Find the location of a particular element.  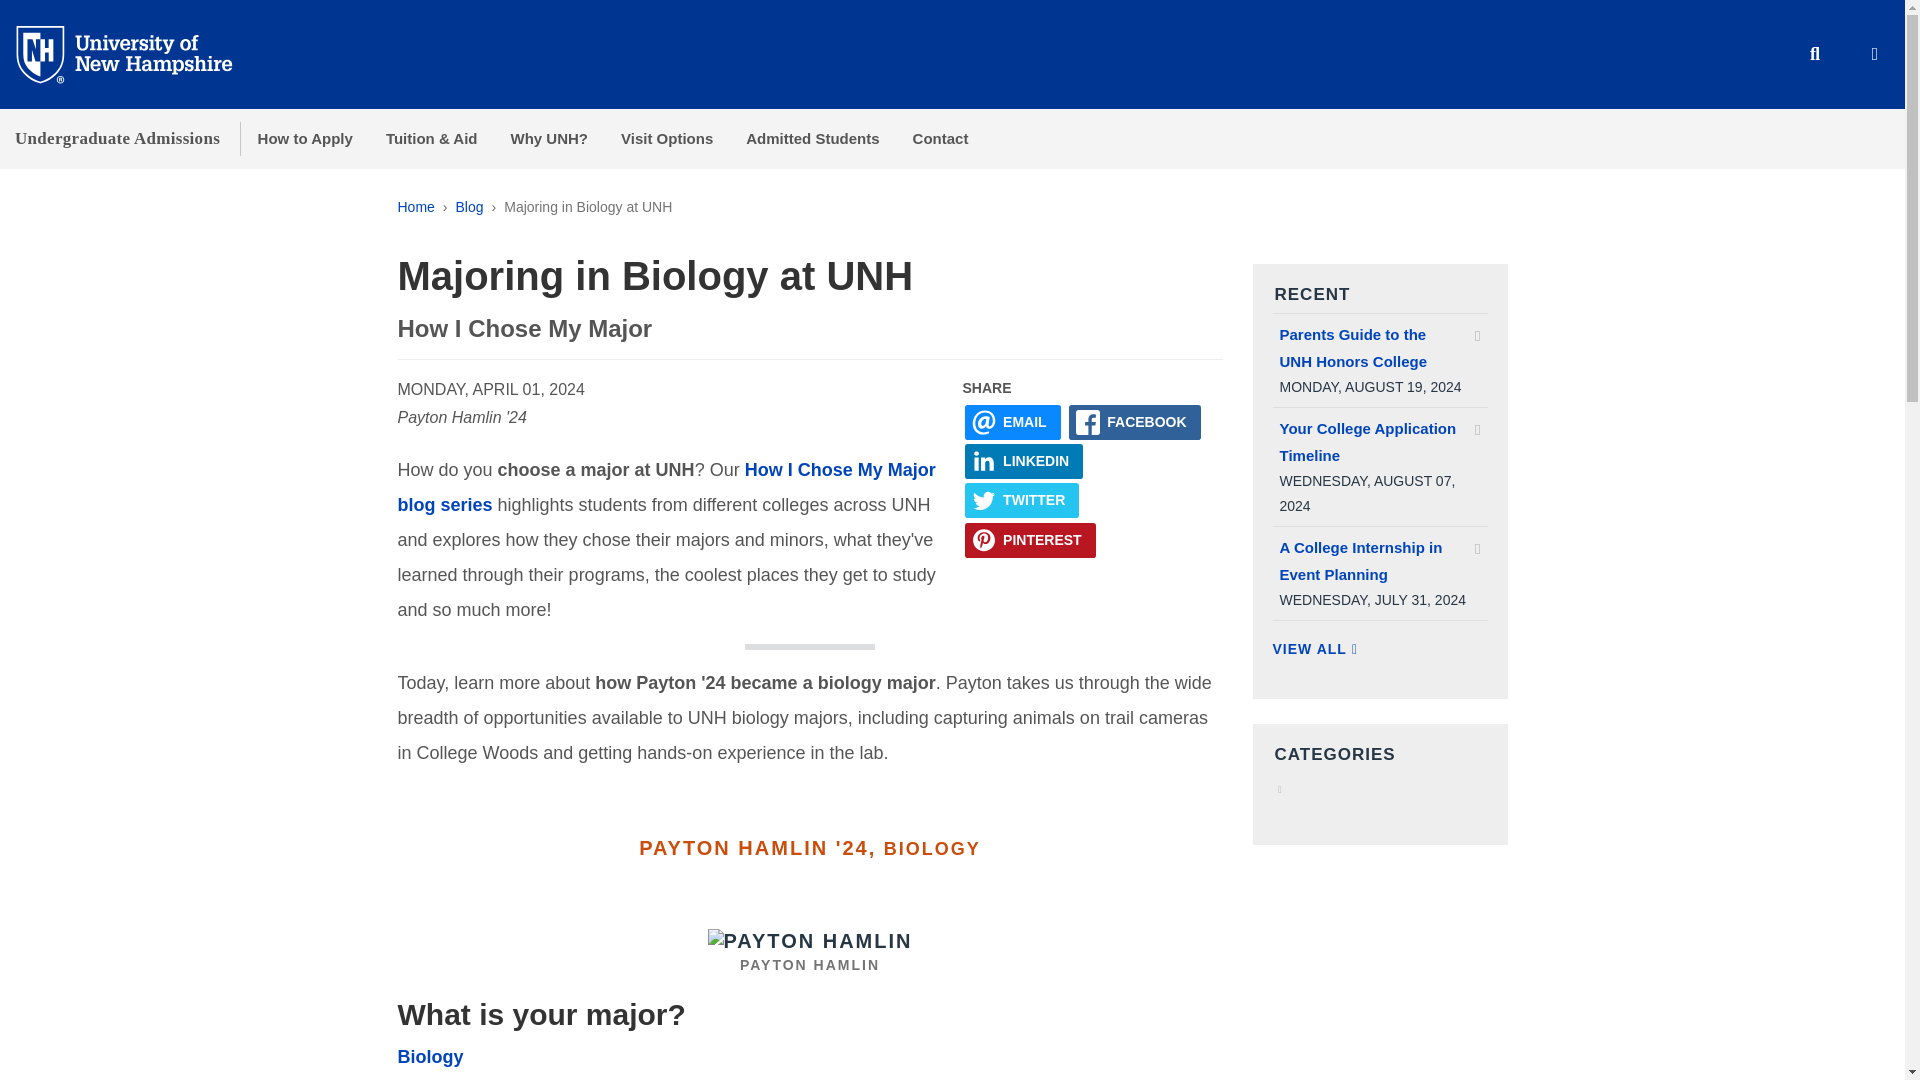

Undergraduate Admissions is located at coordinates (118, 138).